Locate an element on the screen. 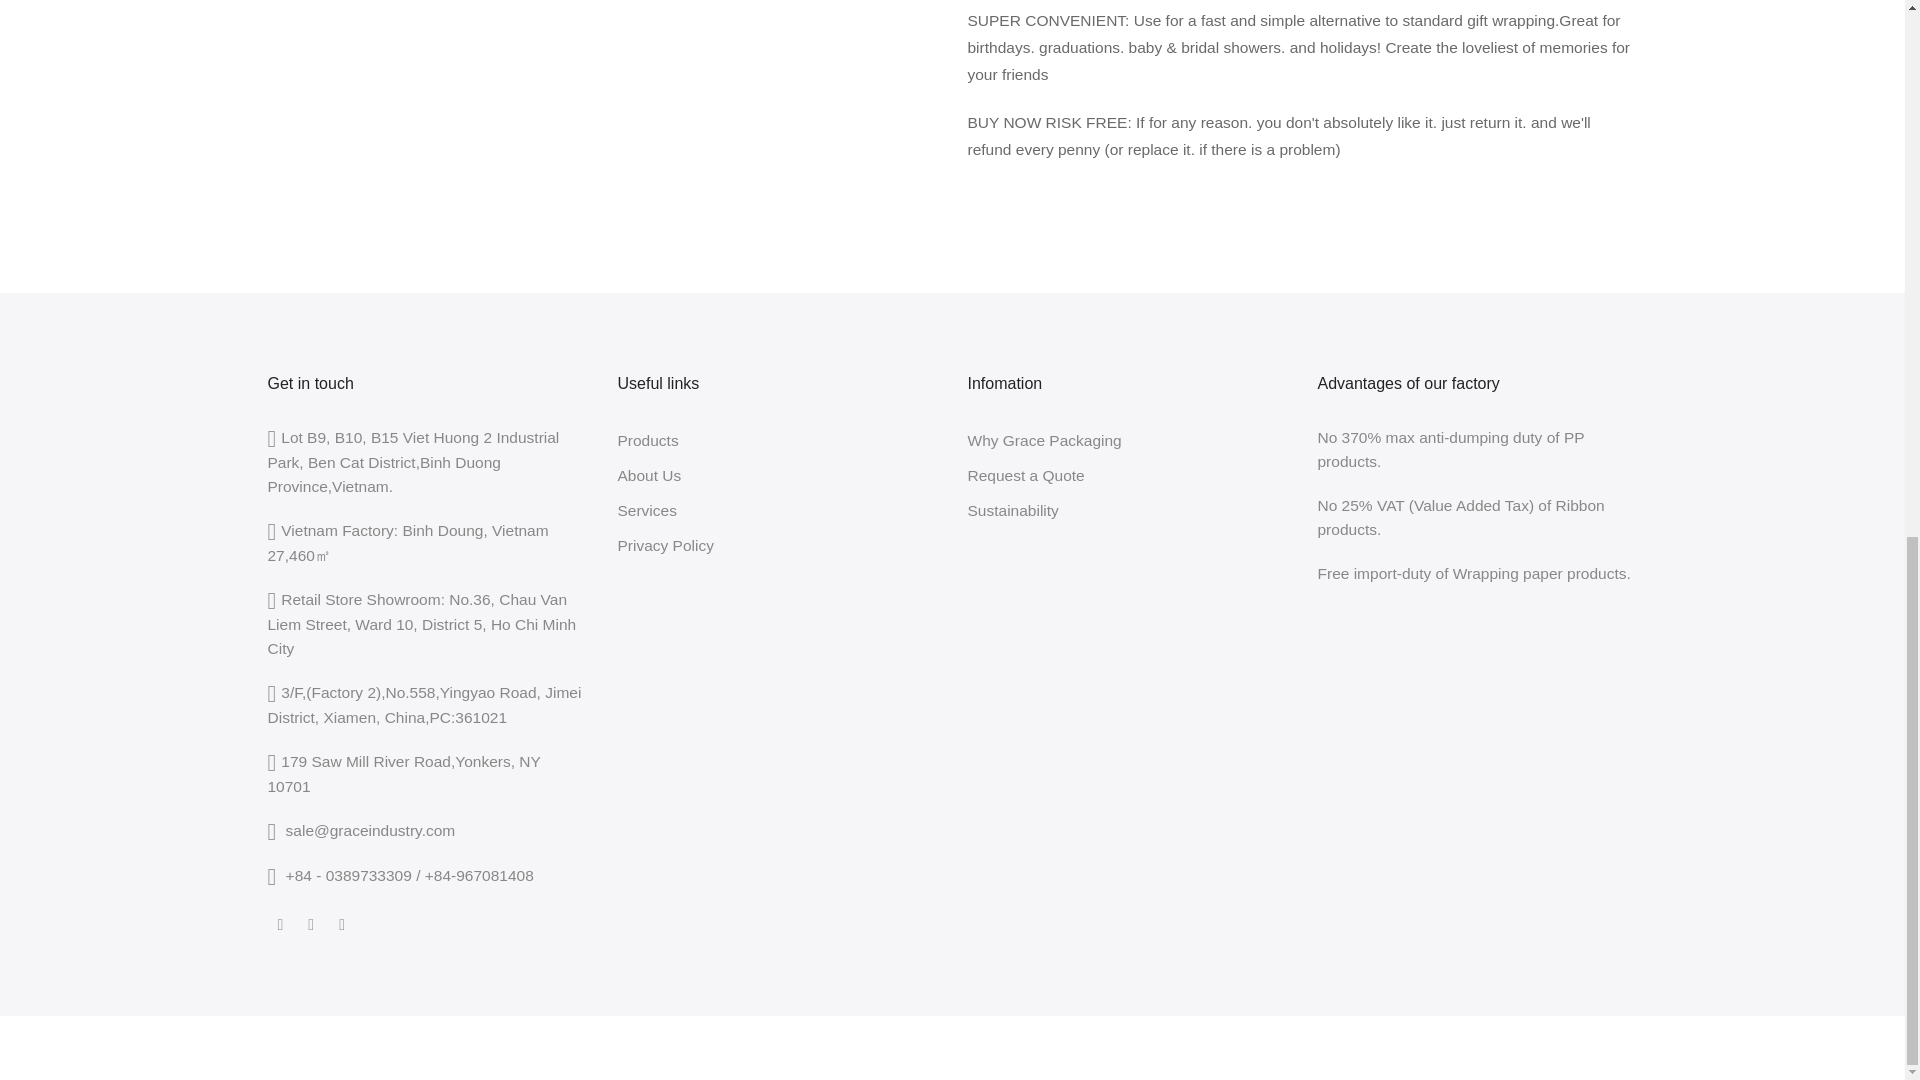 This screenshot has width=1920, height=1080. Request a Quote is located at coordinates (1026, 474).